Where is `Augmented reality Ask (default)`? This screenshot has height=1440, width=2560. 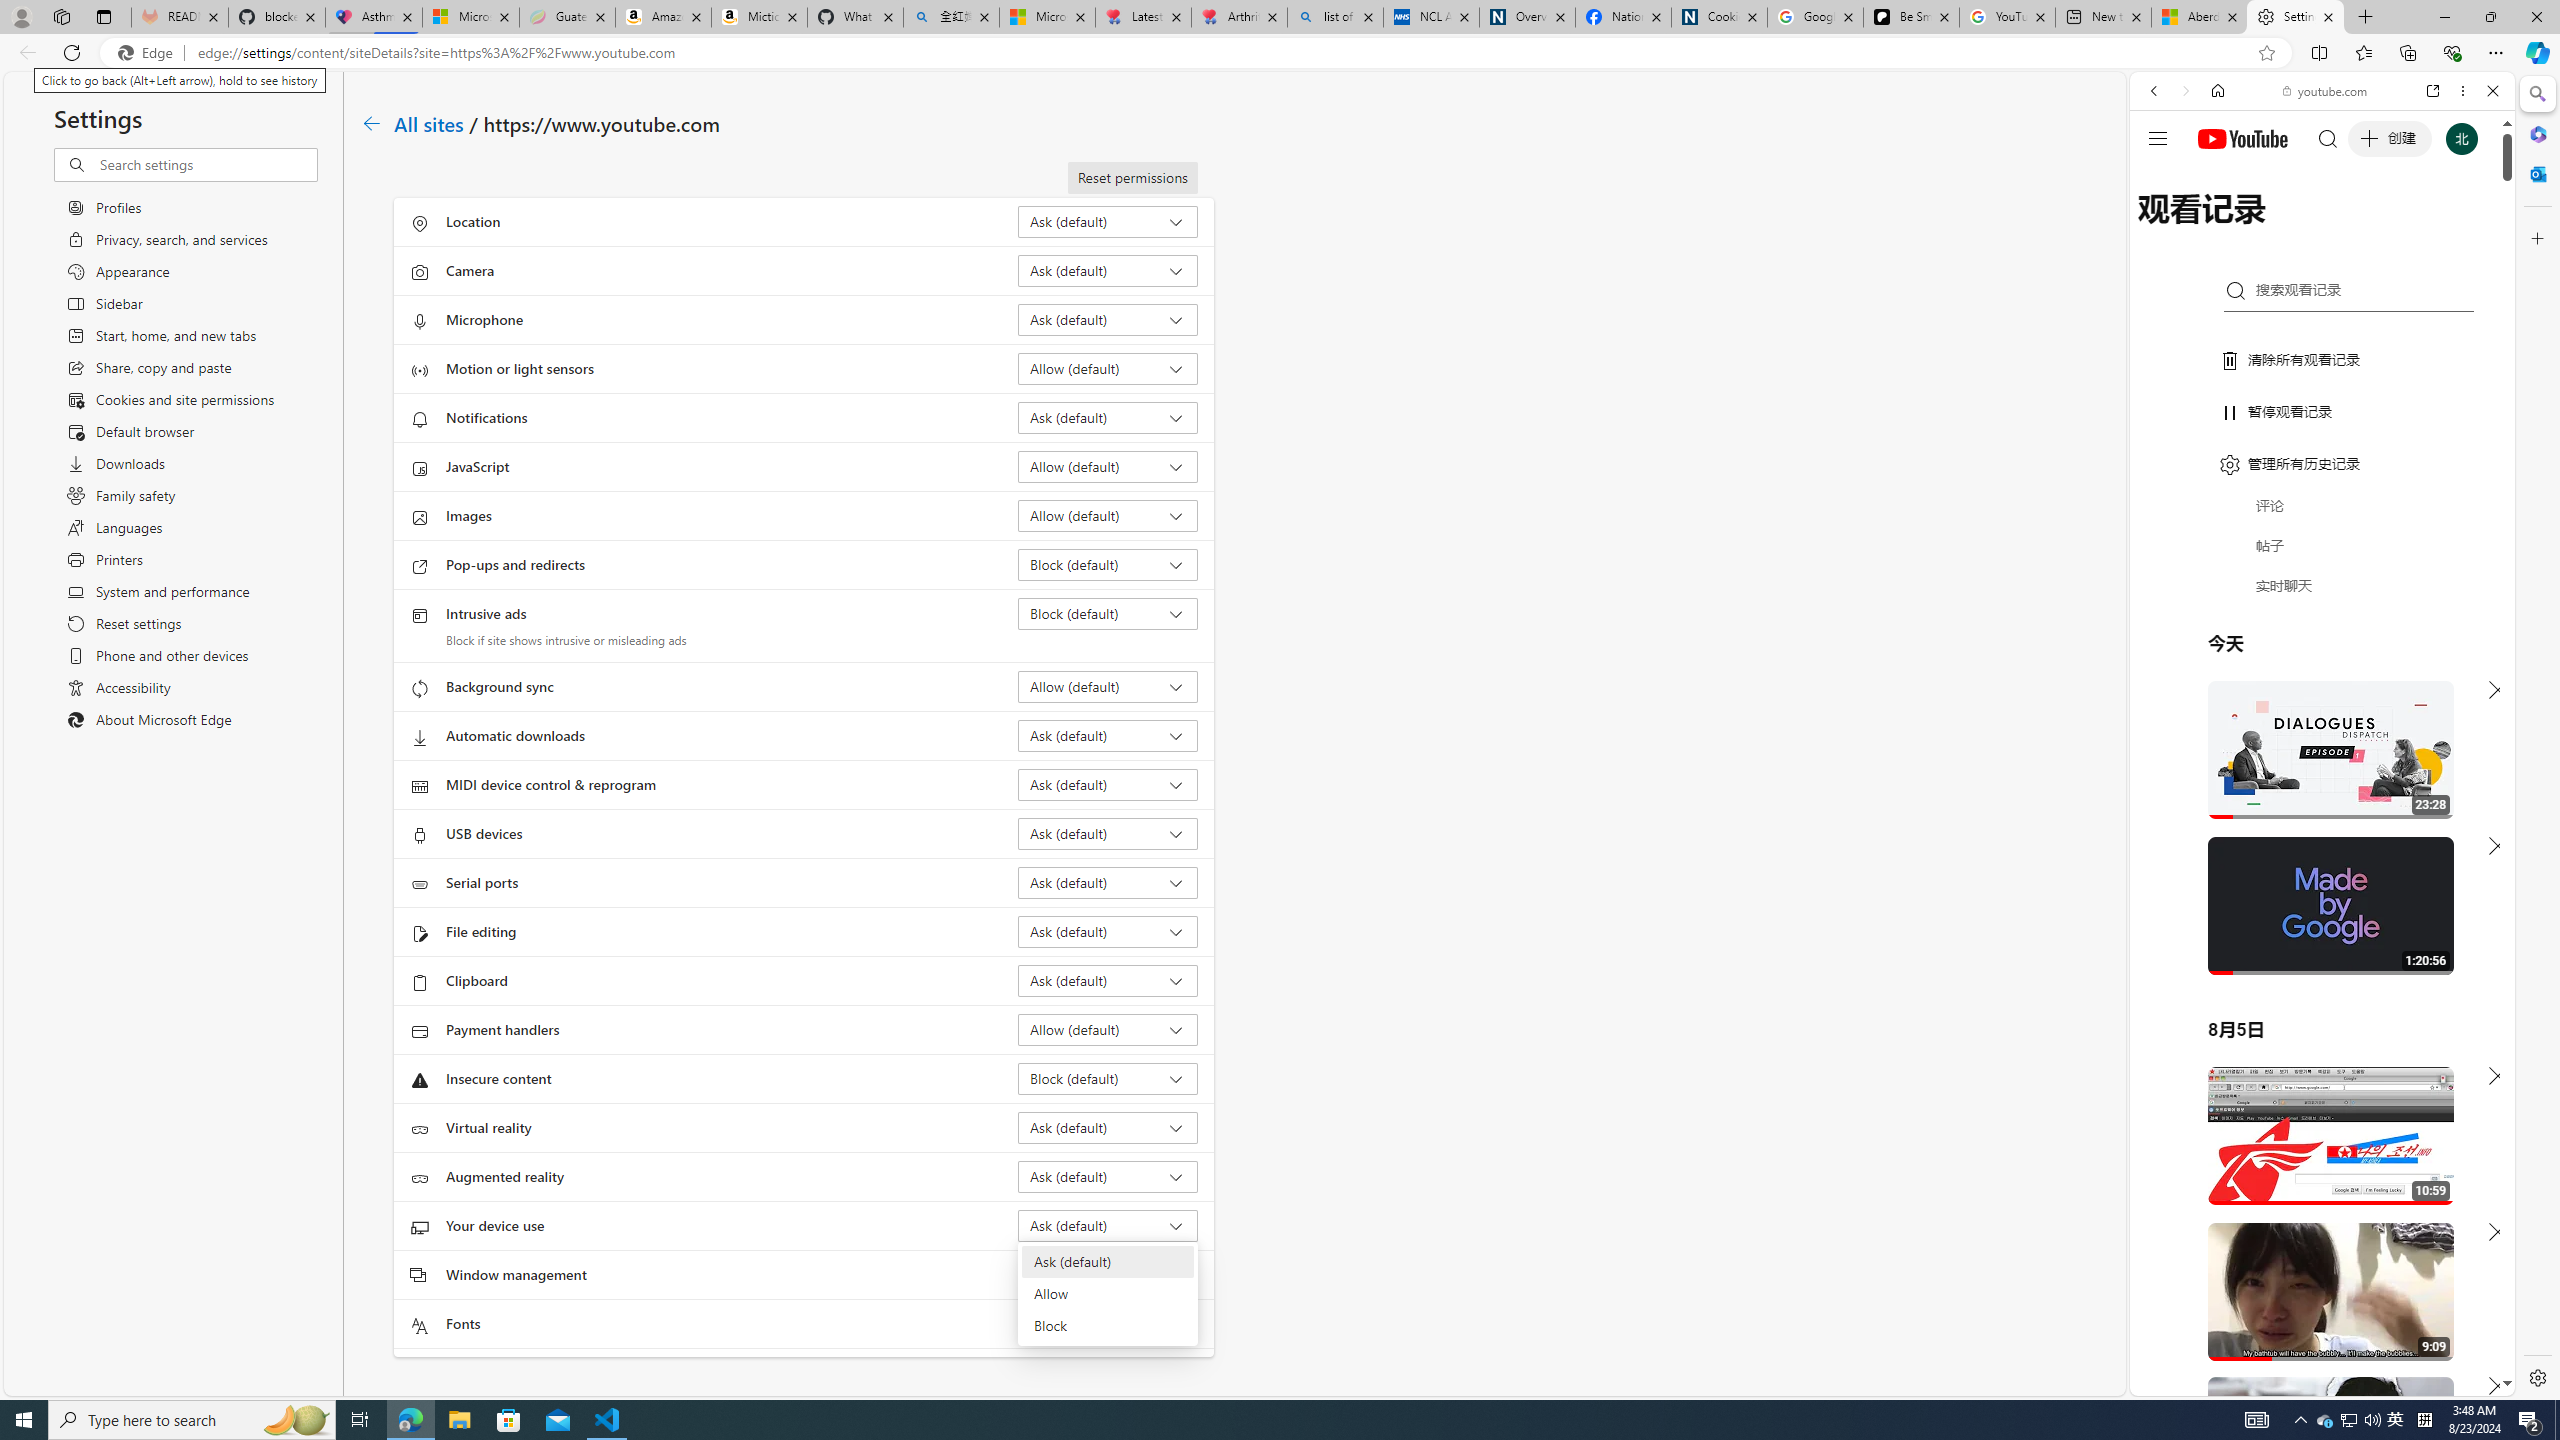
Augmented reality Ask (default) is located at coordinates (1108, 1176).